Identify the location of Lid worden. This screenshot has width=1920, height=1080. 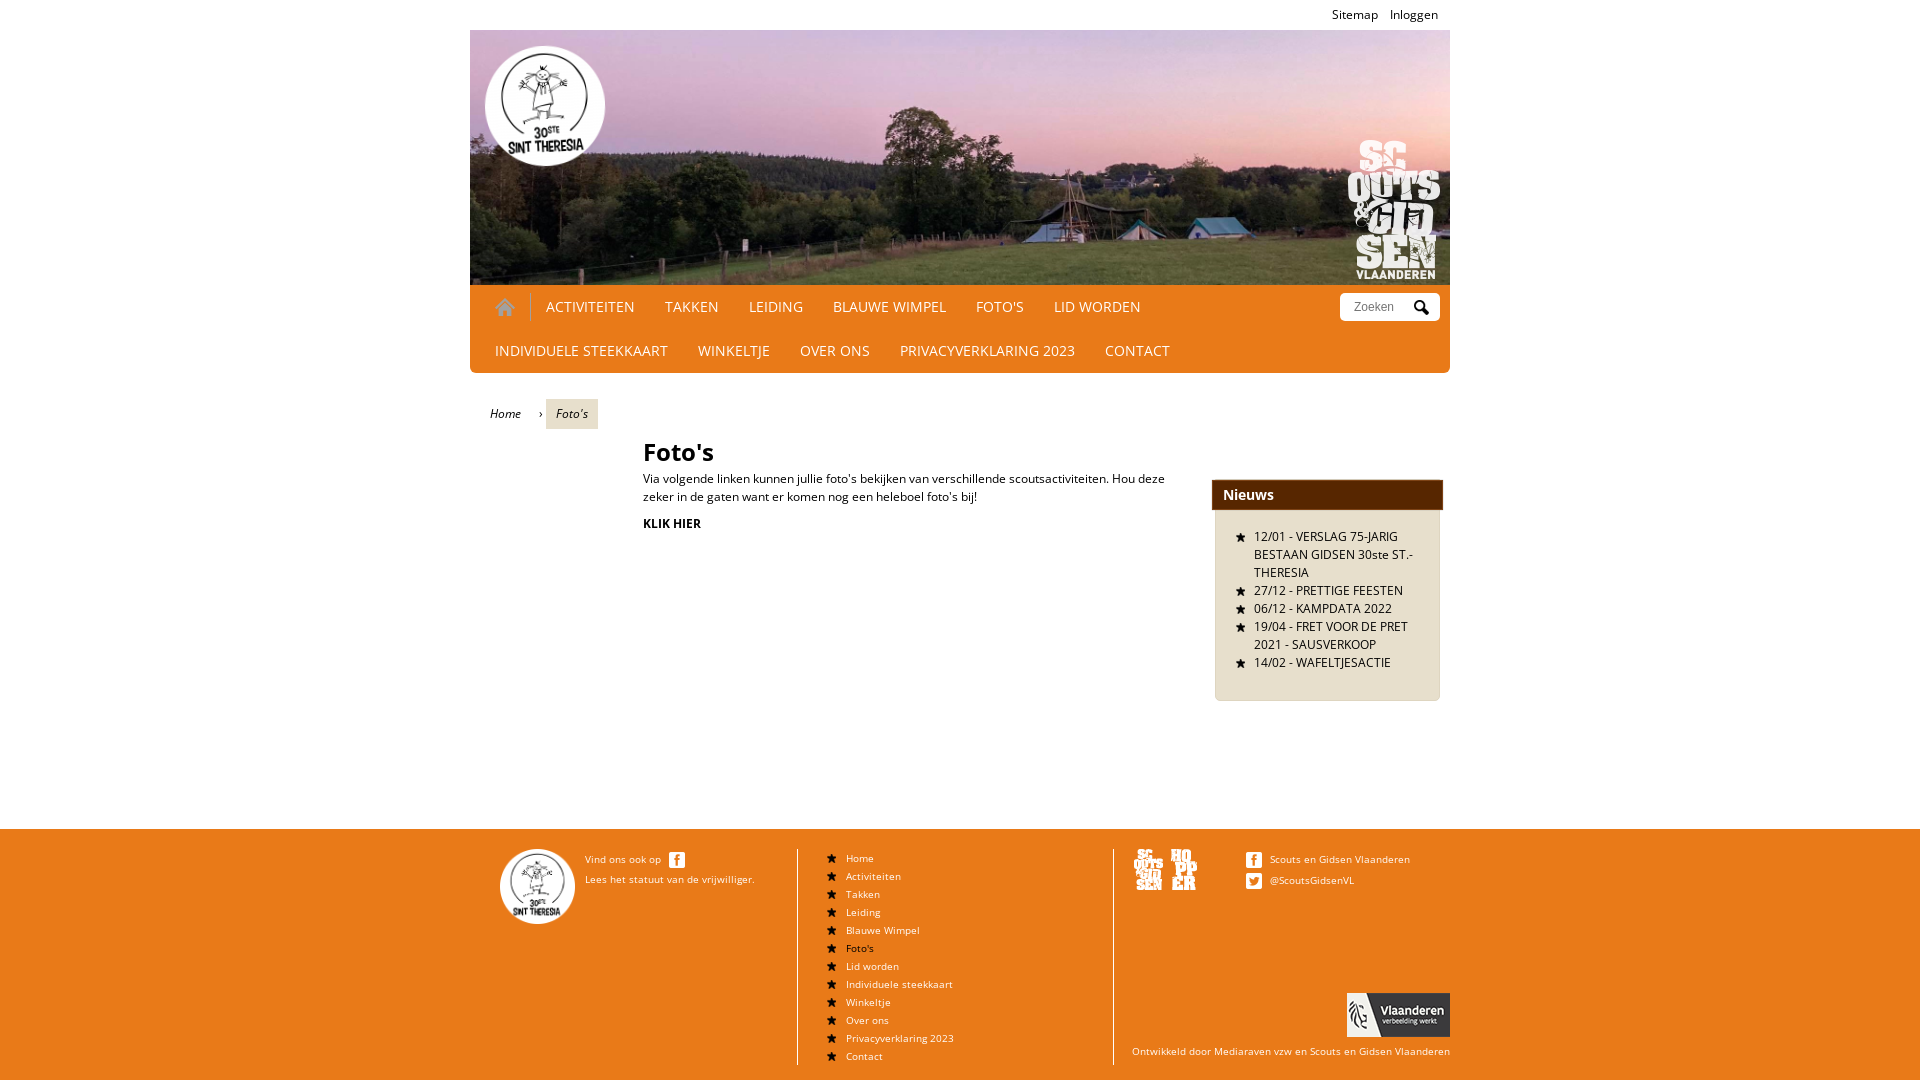
(872, 966).